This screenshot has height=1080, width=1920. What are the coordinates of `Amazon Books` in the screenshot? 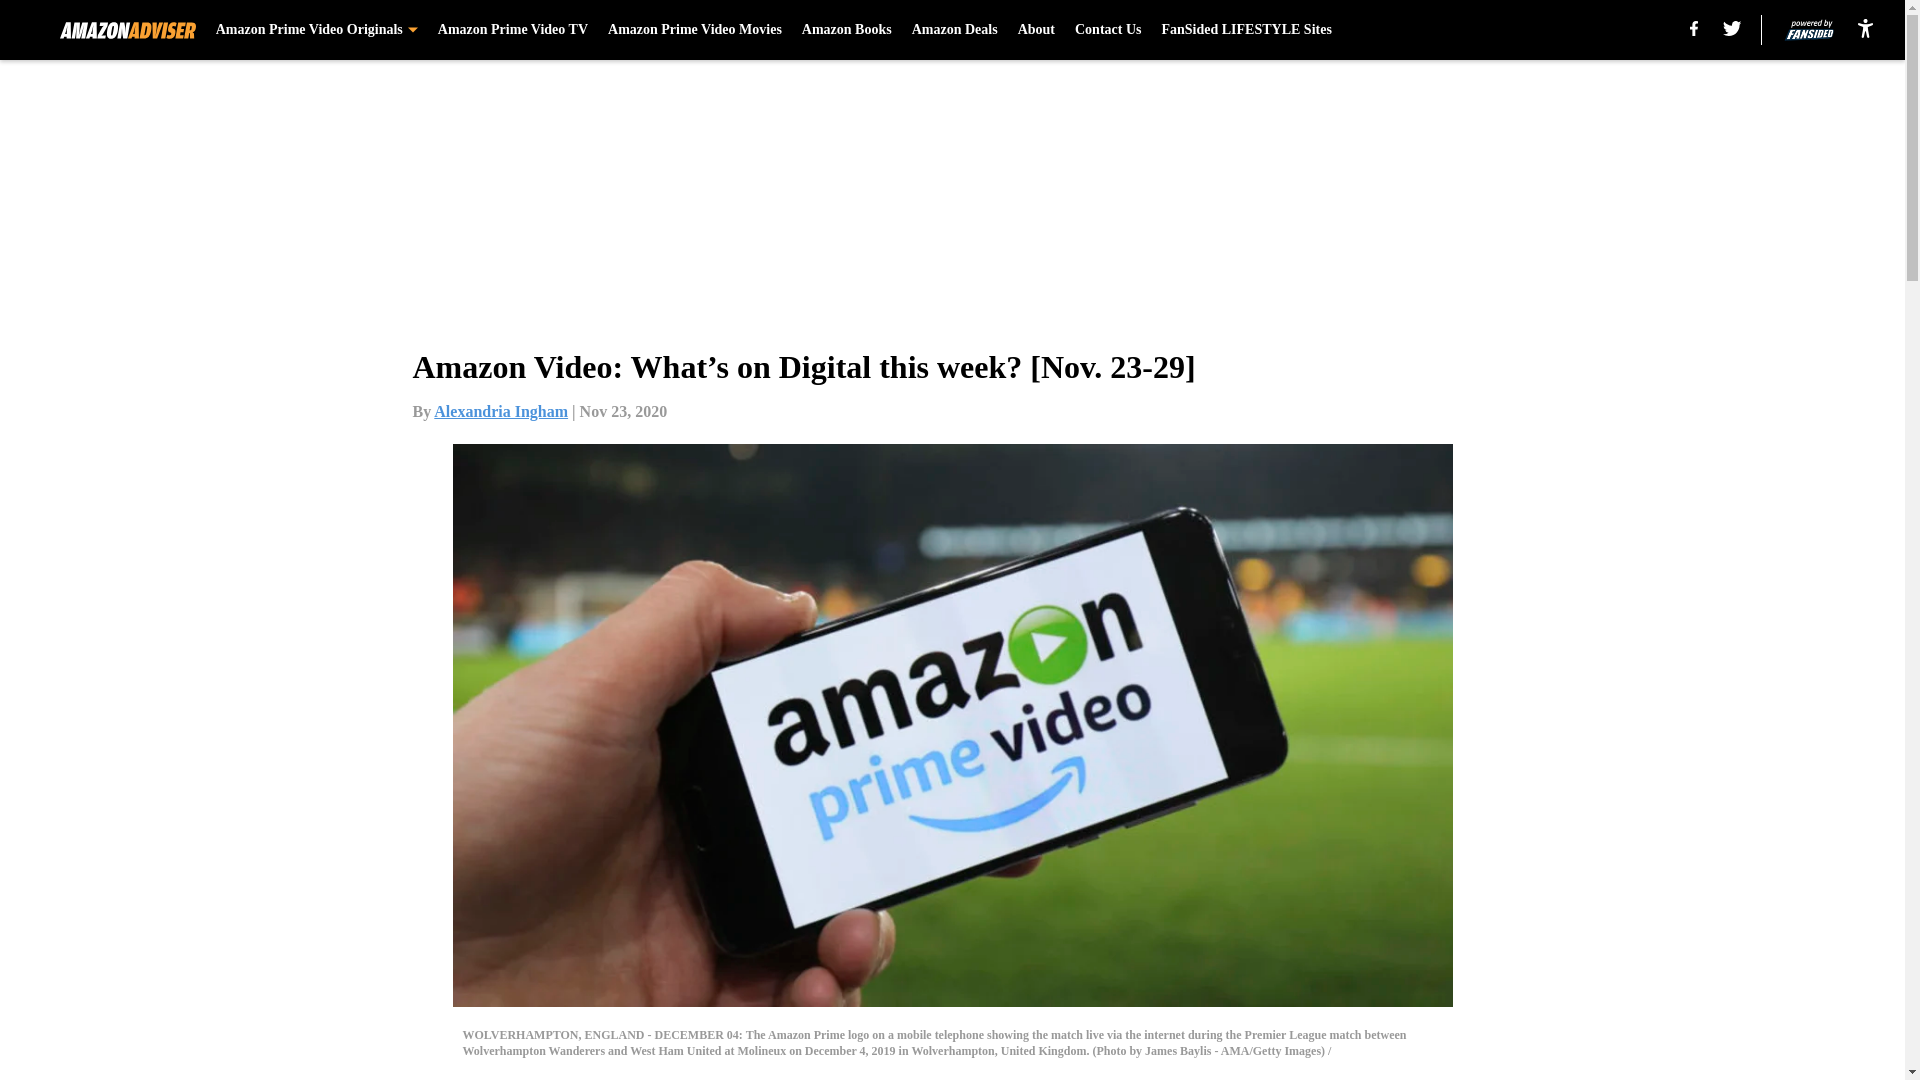 It's located at (847, 30).